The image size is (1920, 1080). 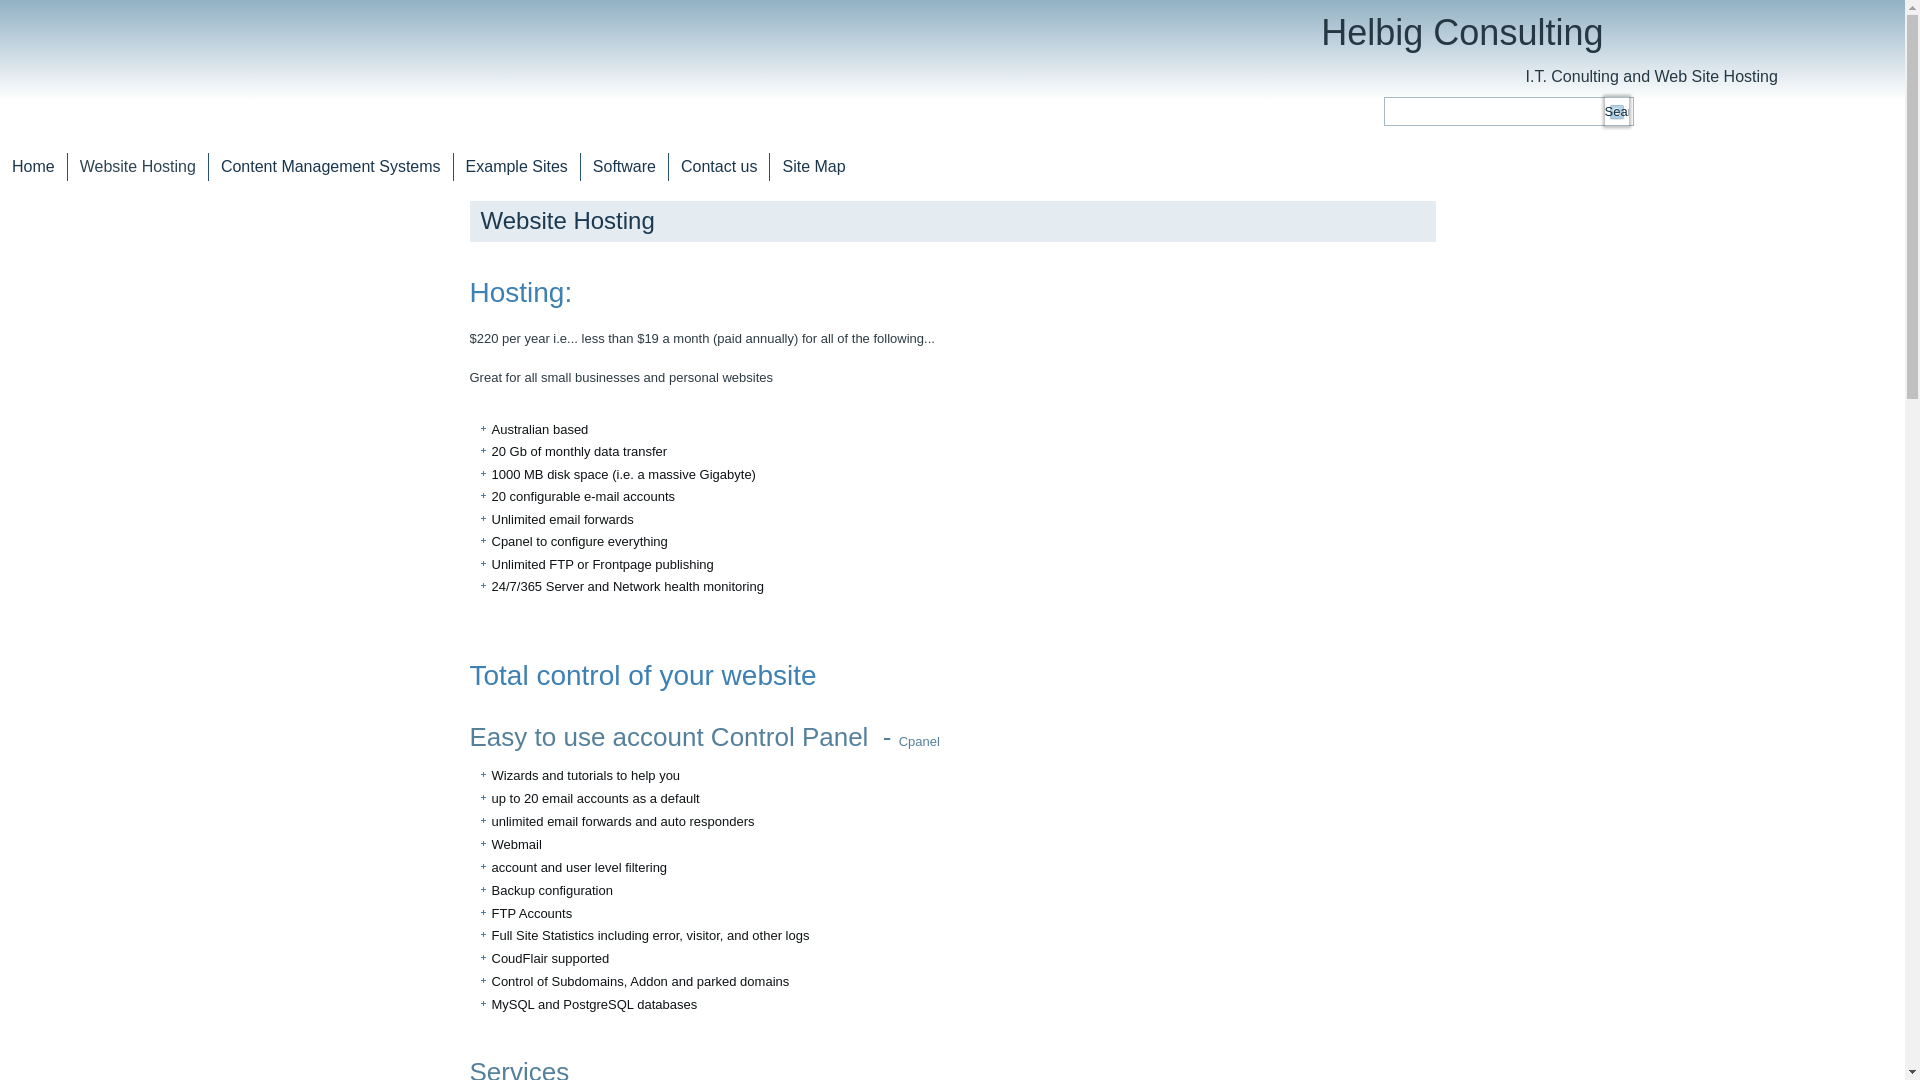 I want to click on Search, so click(x=1617, y=112).